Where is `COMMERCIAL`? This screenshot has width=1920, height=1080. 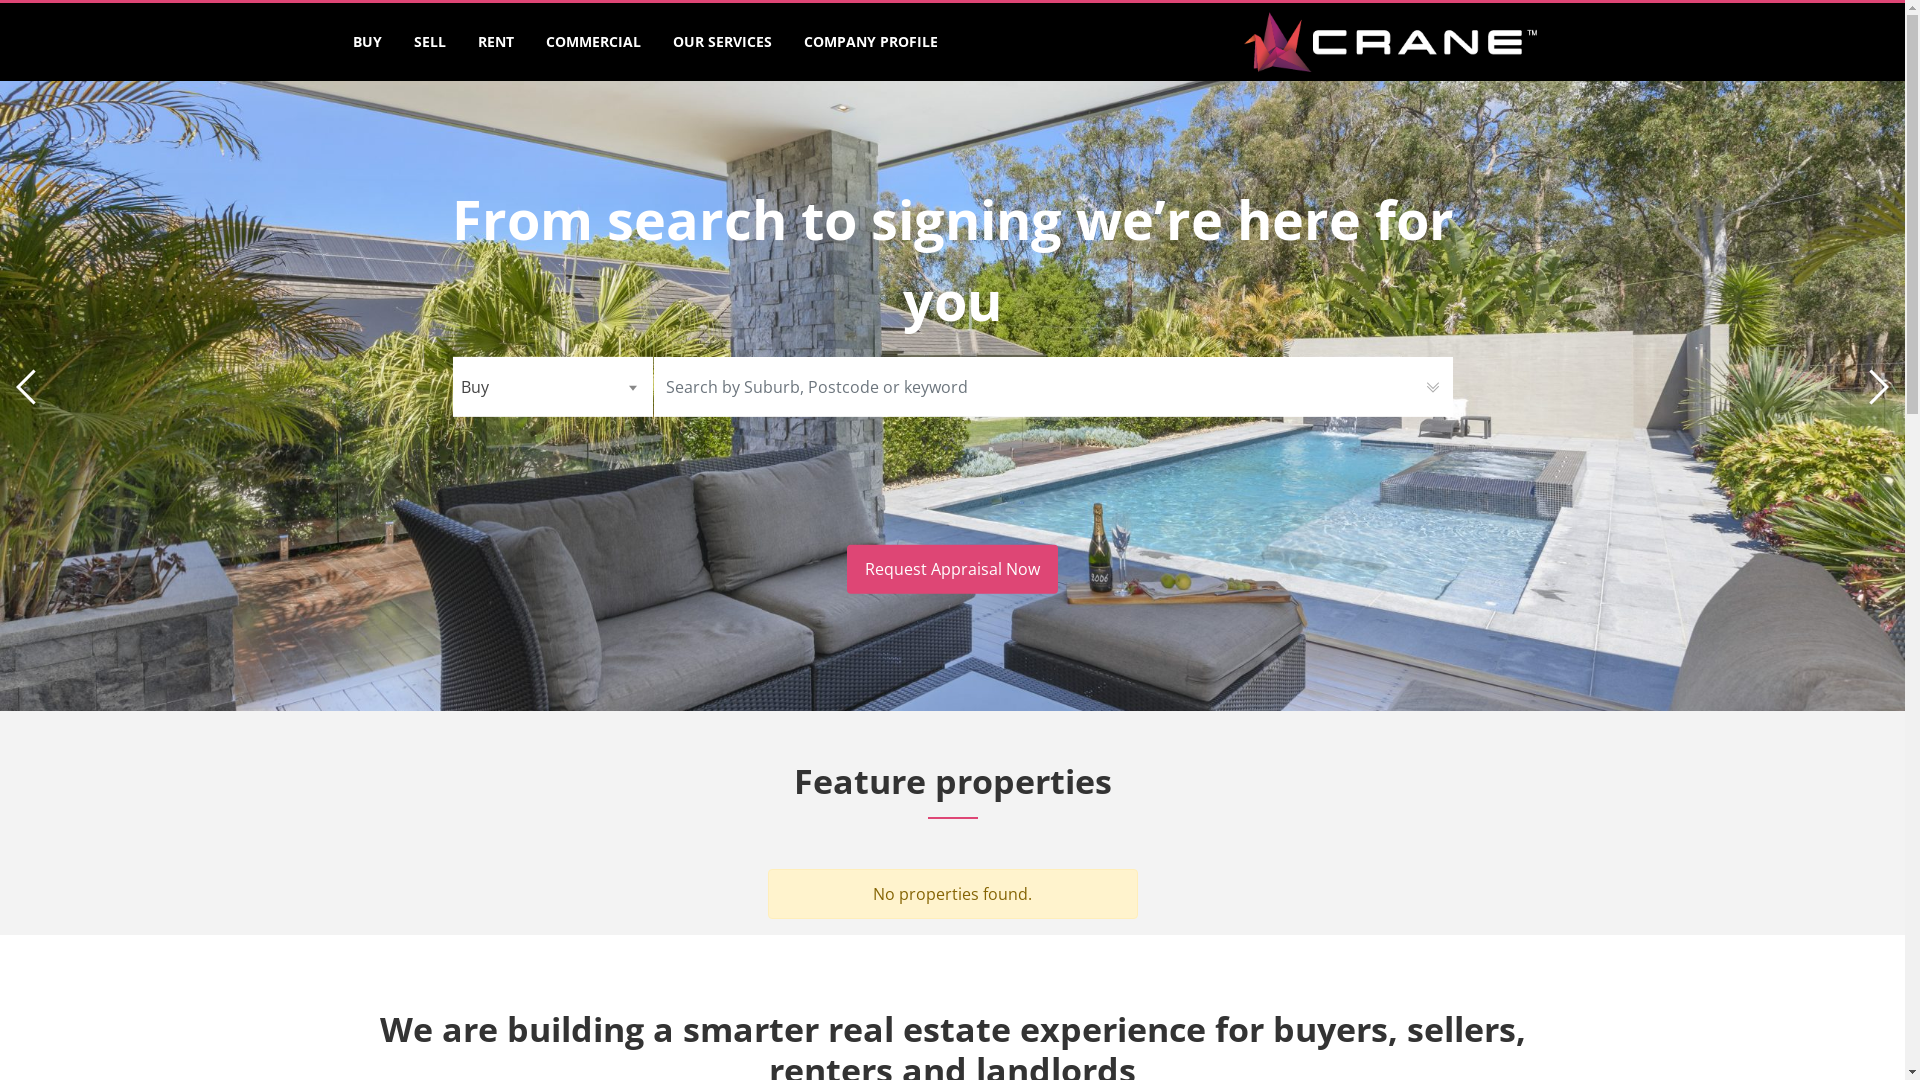
COMMERCIAL is located at coordinates (594, 42).